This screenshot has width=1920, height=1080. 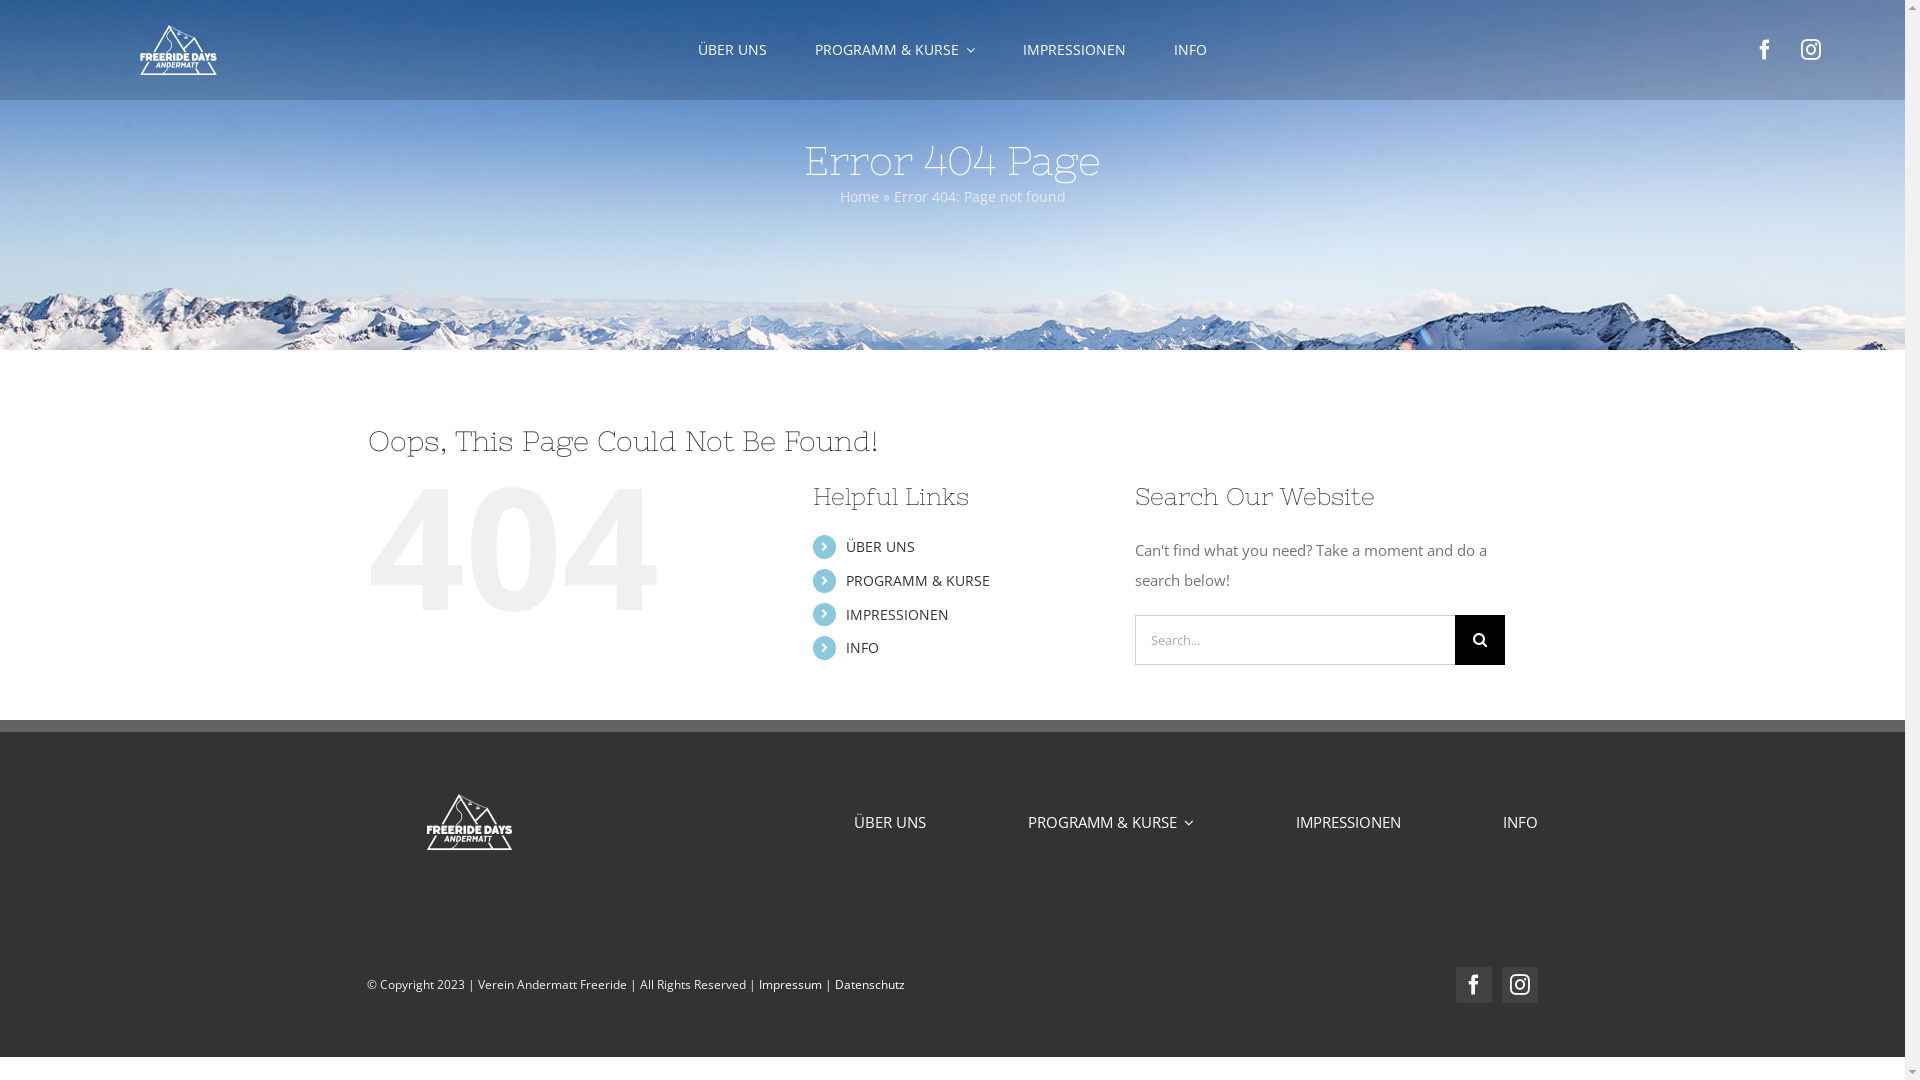 I want to click on PROGRAMM & KURSE, so click(x=1112, y=822).